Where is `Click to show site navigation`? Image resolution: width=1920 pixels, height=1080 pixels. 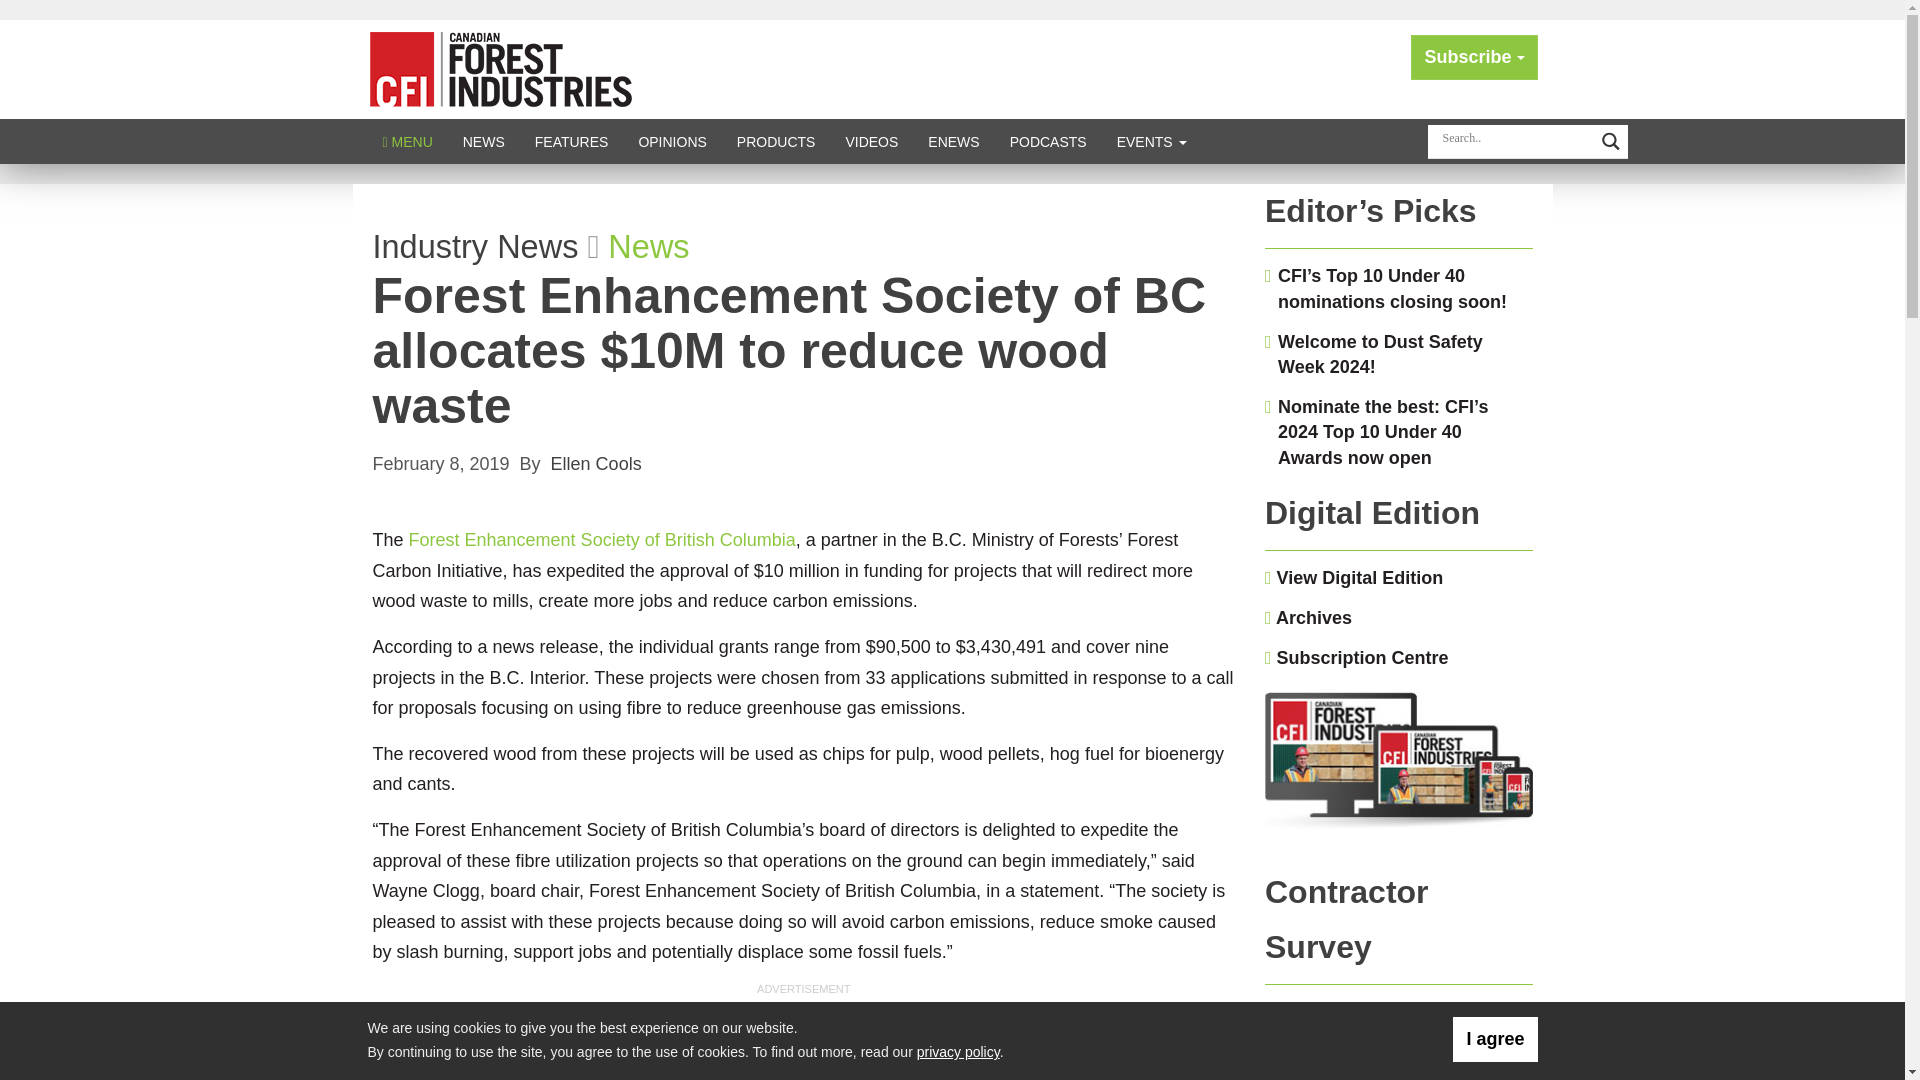 Click to show site navigation is located at coordinates (408, 141).